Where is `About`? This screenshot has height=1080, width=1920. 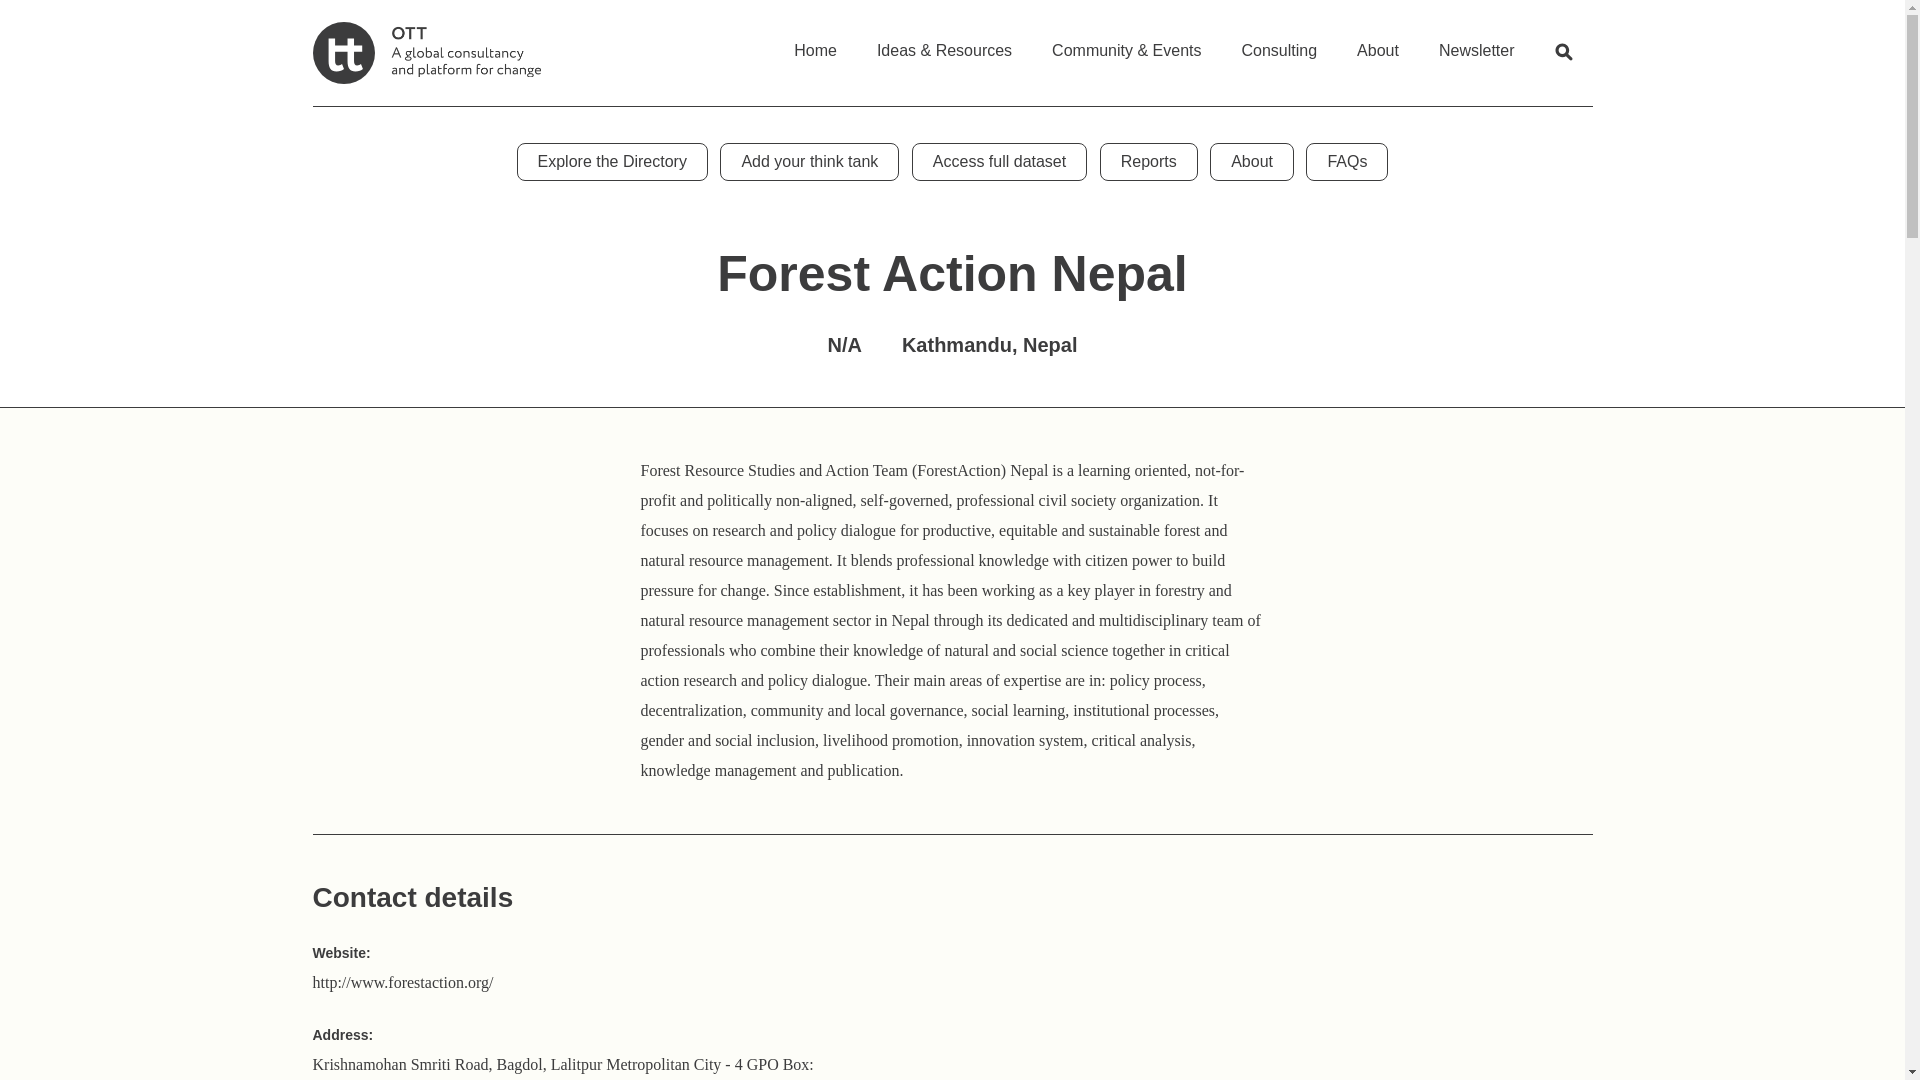 About is located at coordinates (1252, 162).